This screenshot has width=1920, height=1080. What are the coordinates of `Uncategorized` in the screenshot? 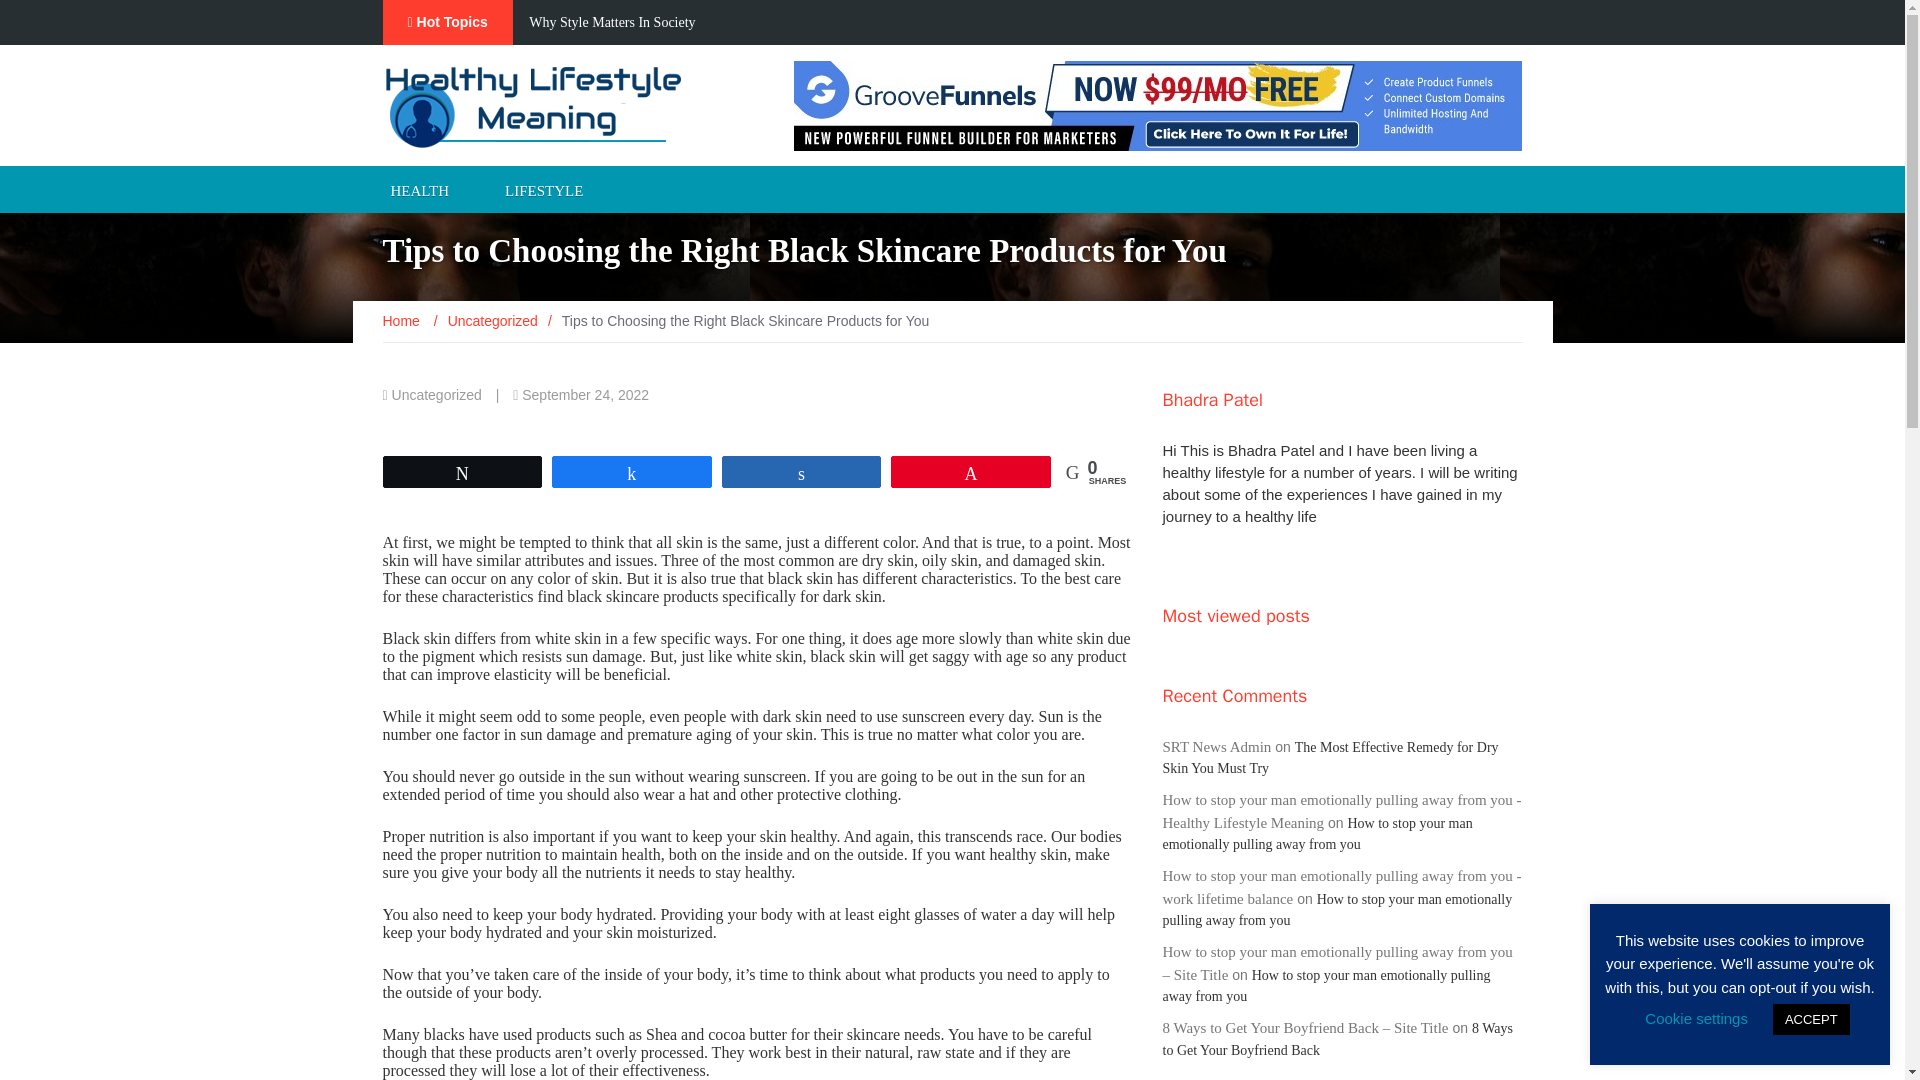 It's located at (436, 394).